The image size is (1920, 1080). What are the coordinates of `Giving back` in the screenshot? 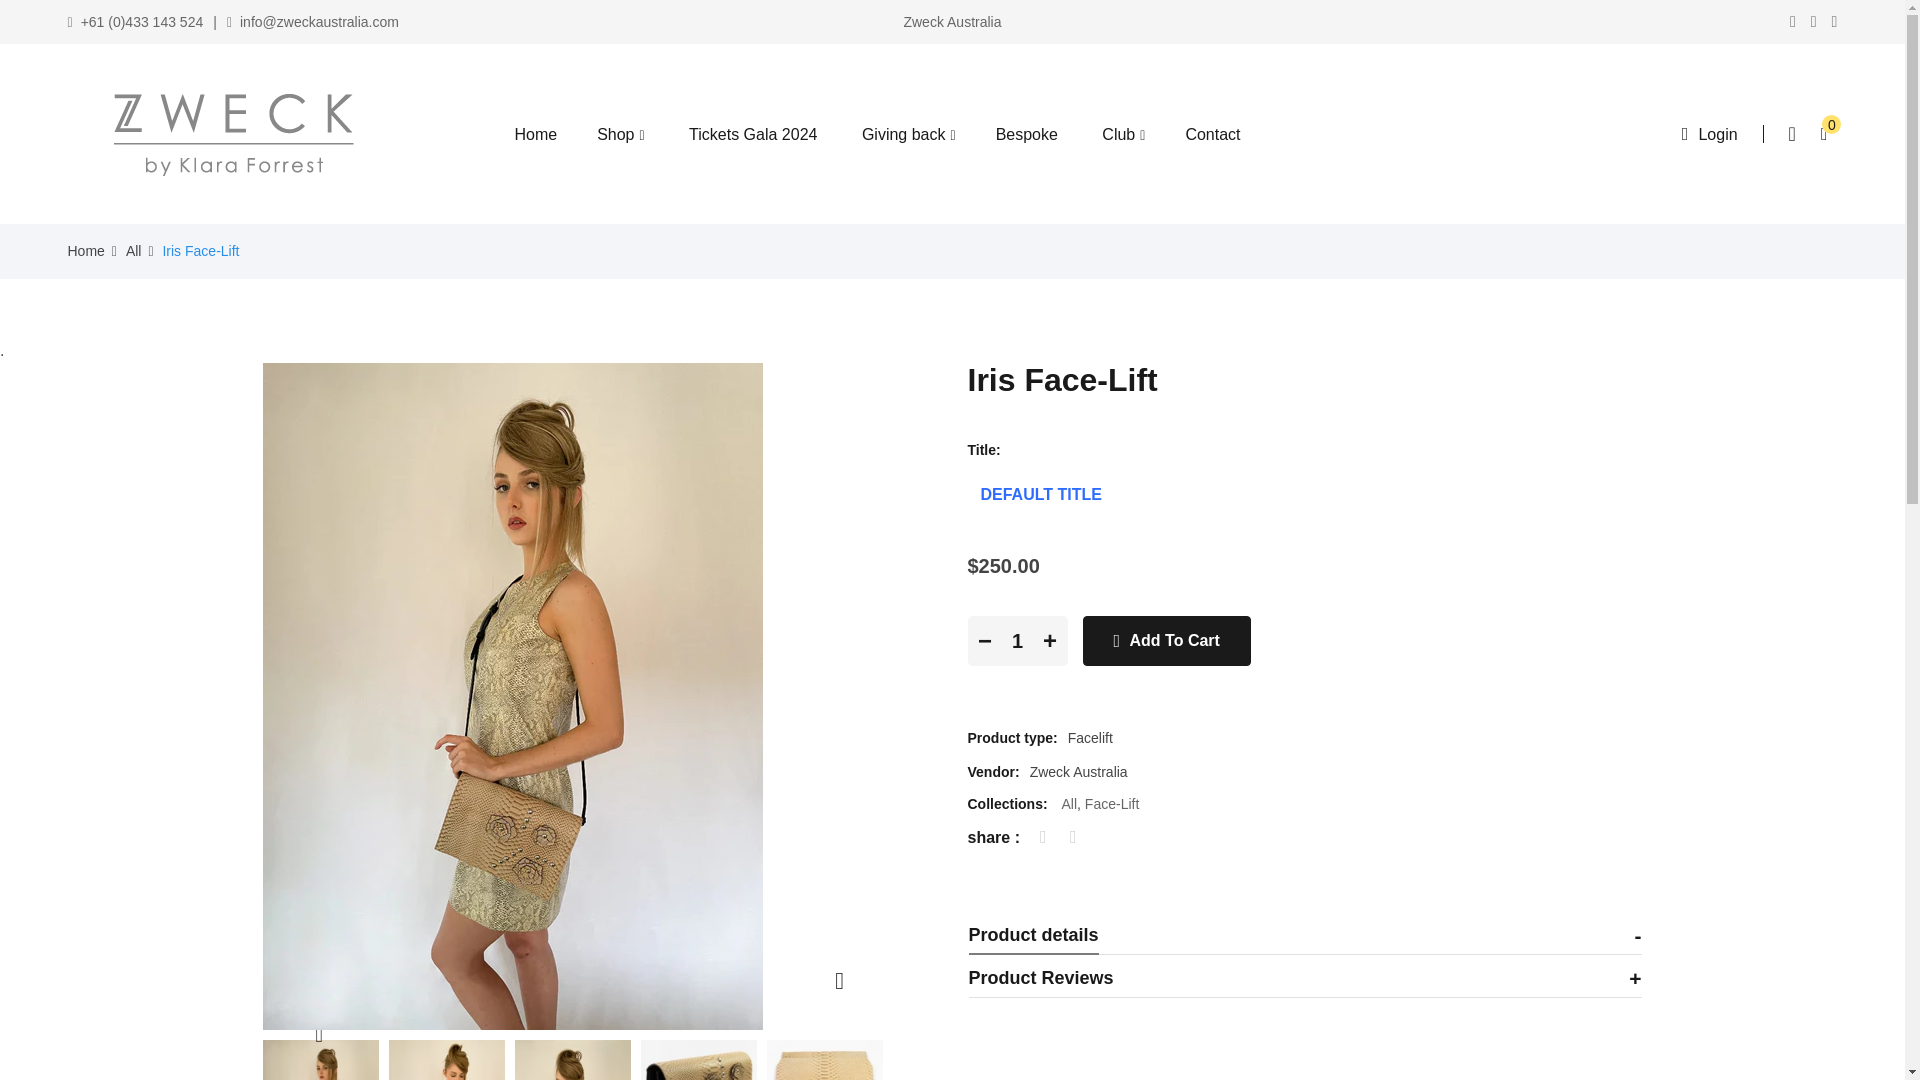 It's located at (908, 132).